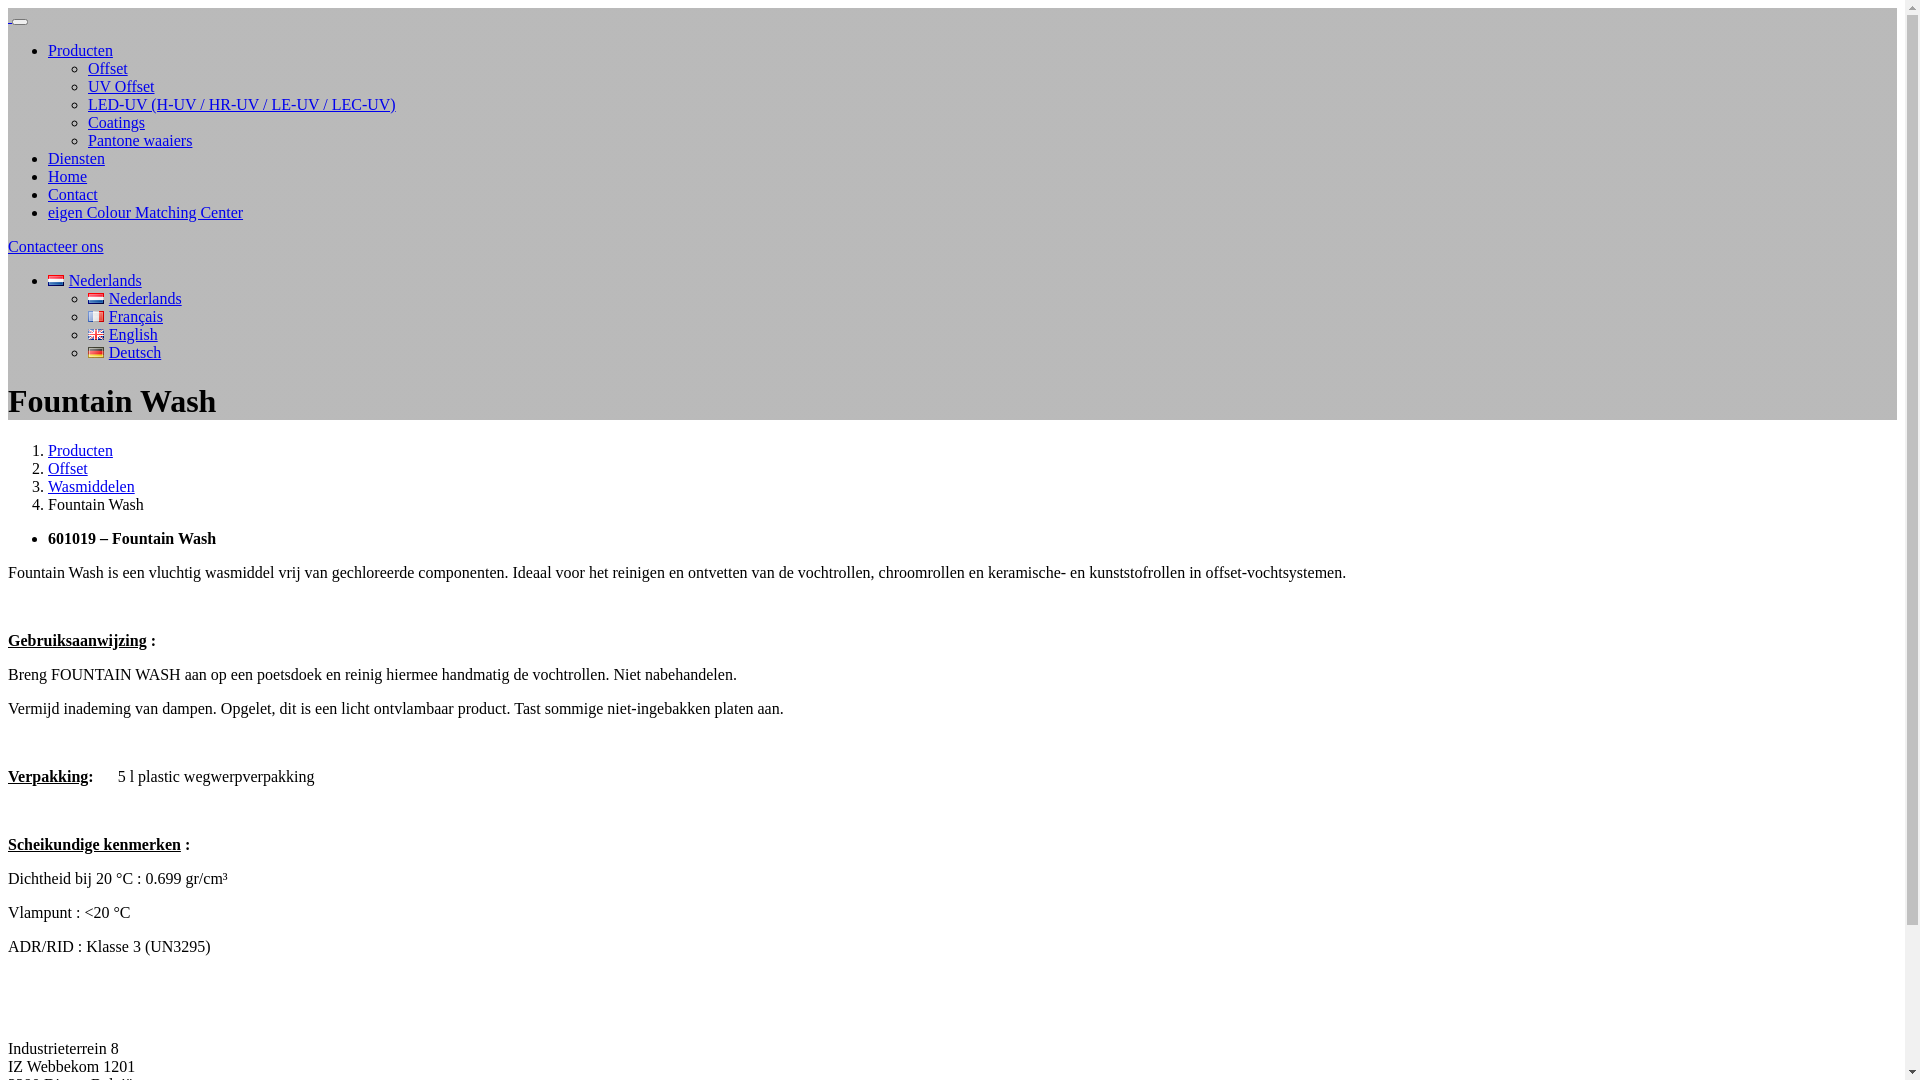 This screenshot has height=1080, width=1920. What do you see at coordinates (76, 158) in the screenshot?
I see `Diensten` at bounding box center [76, 158].